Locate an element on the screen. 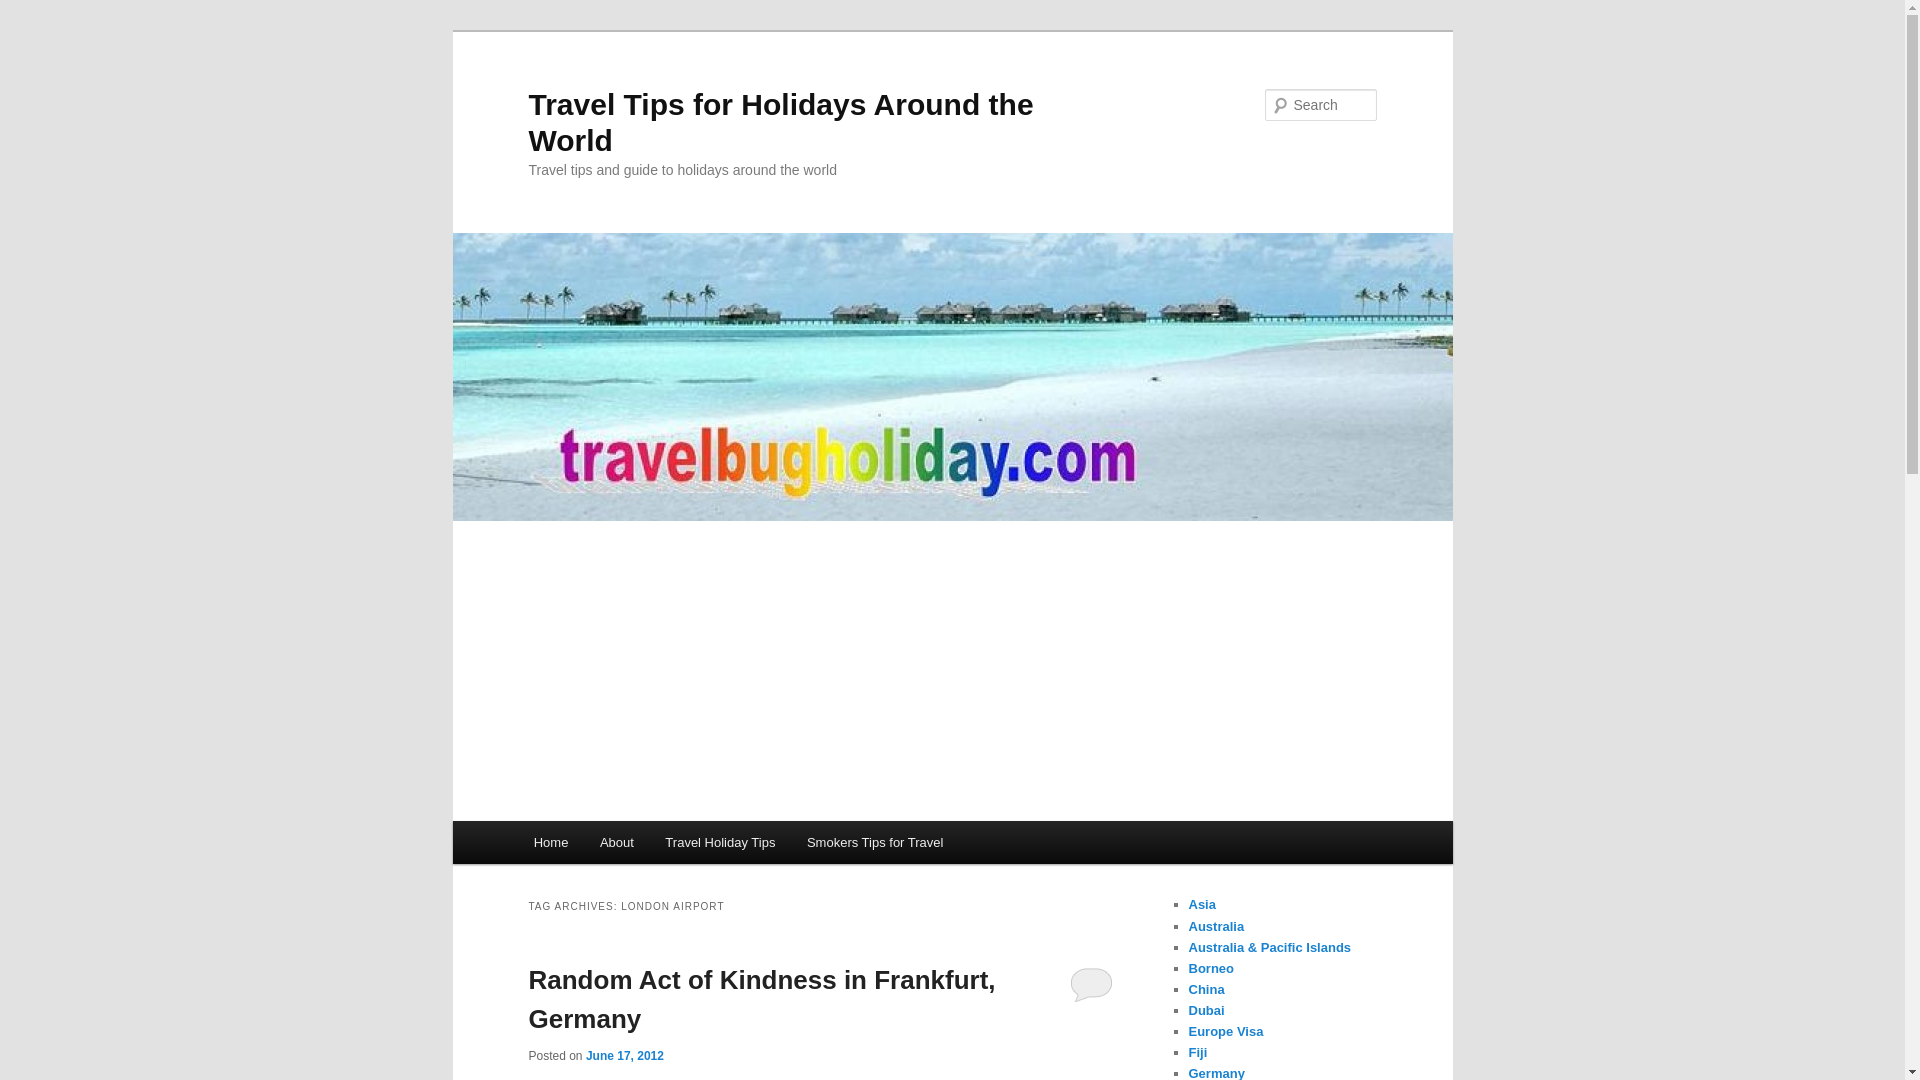 This screenshot has width=1920, height=1080. About is located at coordinates (616, 842).